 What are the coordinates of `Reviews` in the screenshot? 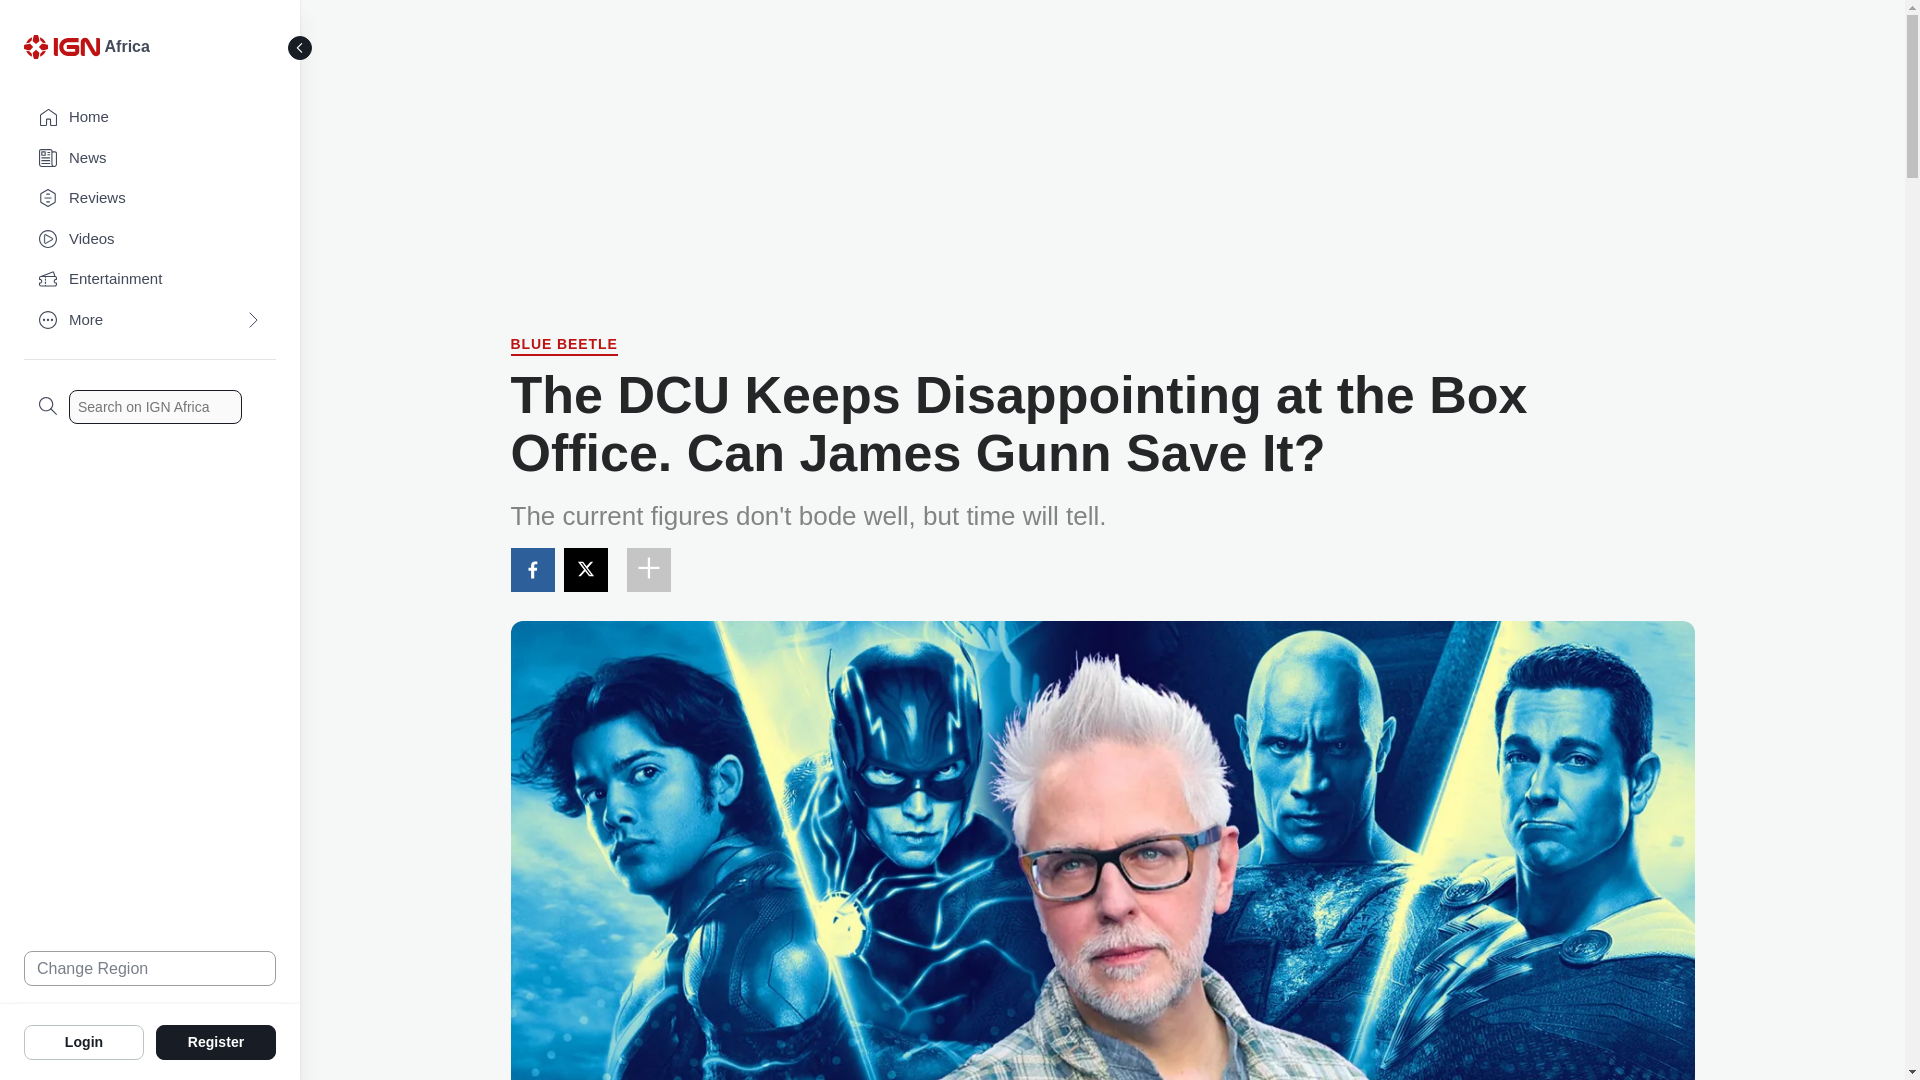 It's located at (150, 198).